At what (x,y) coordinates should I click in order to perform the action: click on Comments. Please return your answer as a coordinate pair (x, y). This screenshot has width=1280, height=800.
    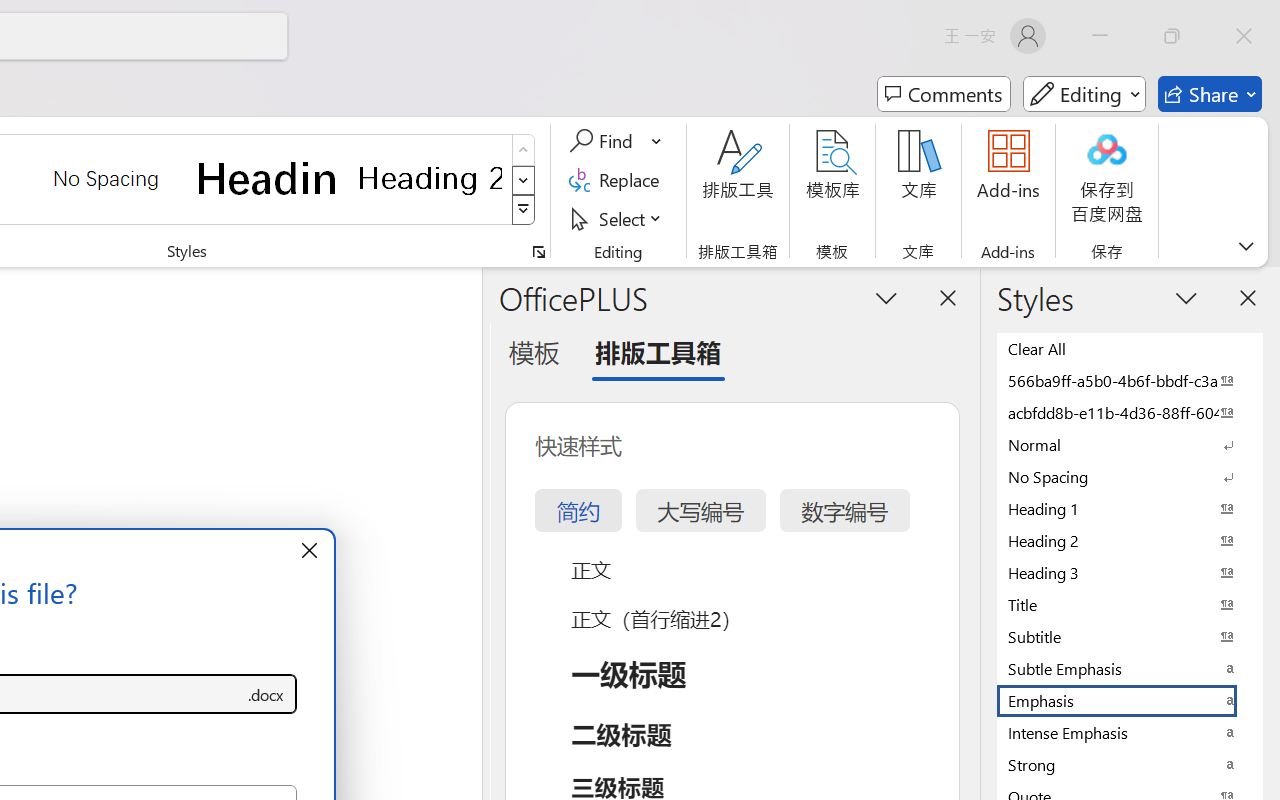
    Looking at the image, I should click on (944, 94).